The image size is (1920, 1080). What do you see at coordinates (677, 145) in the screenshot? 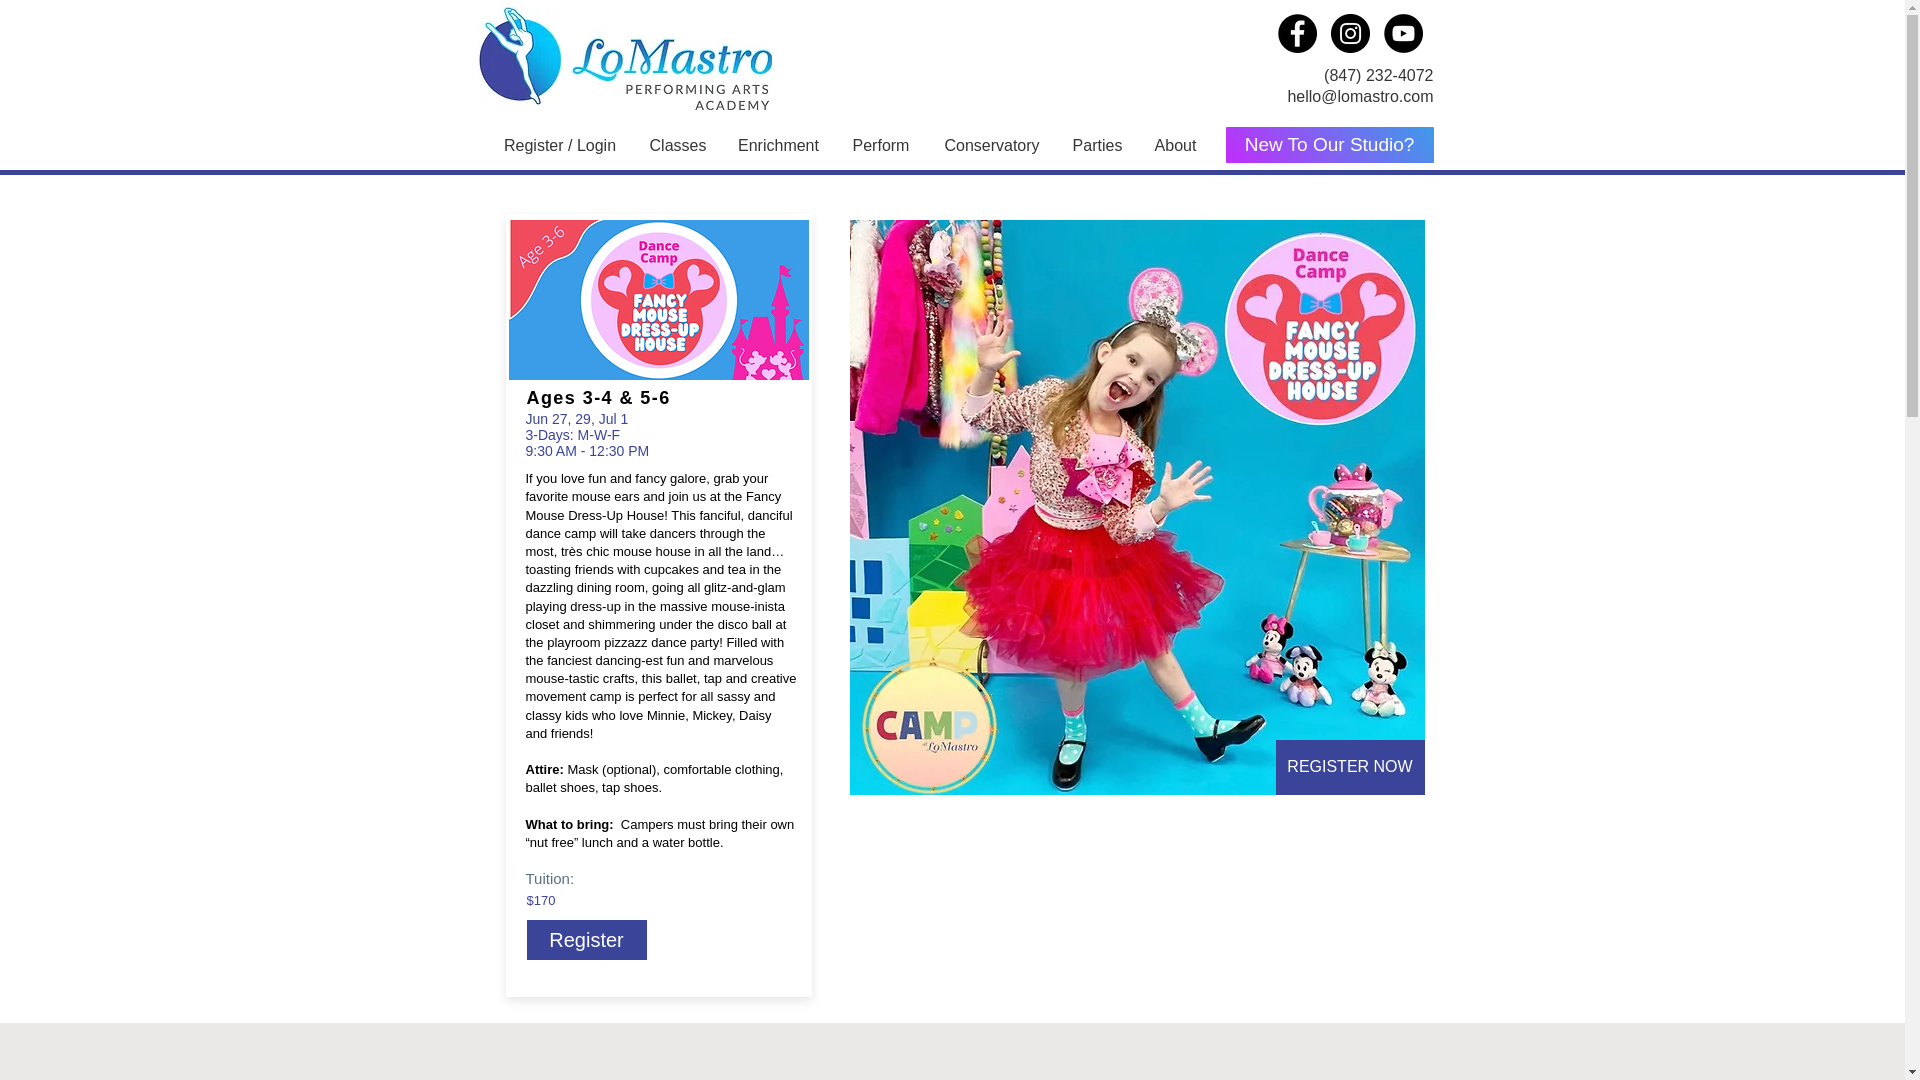
I see `Classes` at bounding box center [677, 145].